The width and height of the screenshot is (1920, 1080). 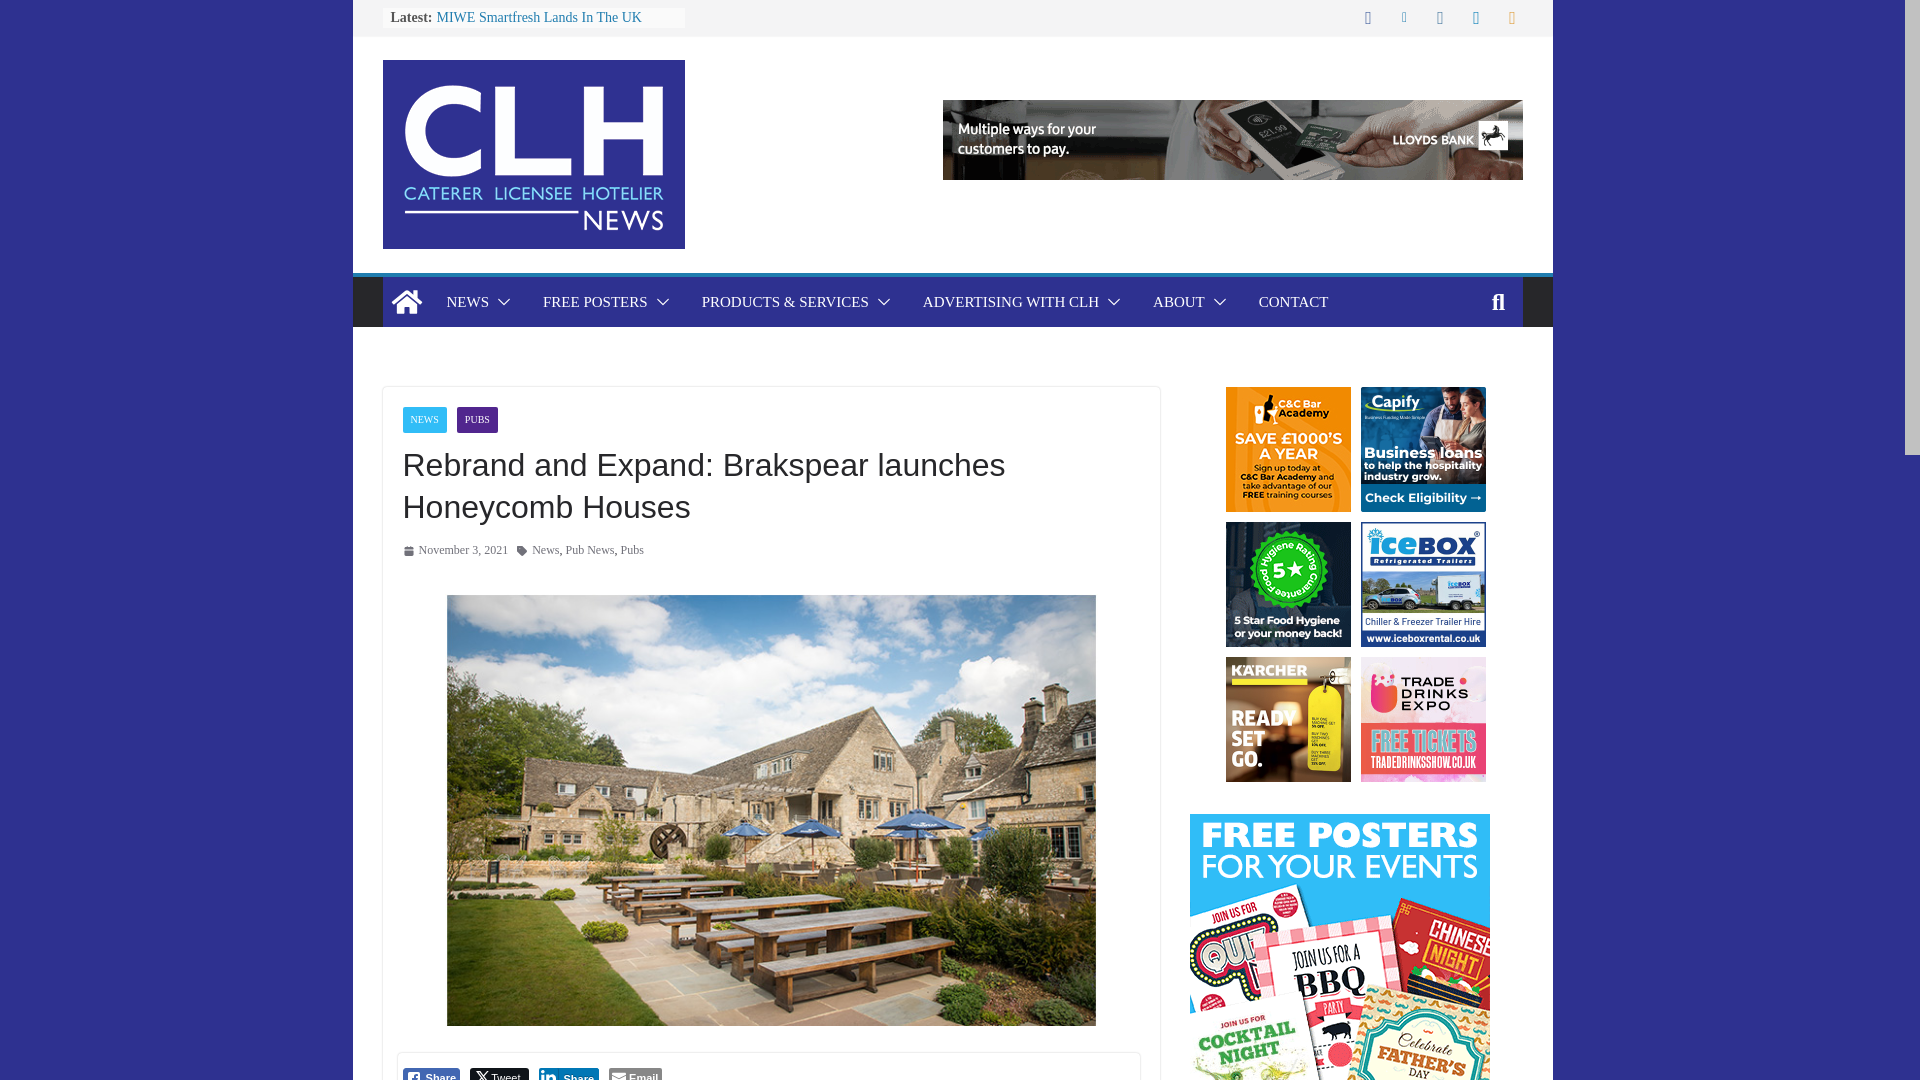 I want to click on MIWE Smartfresh Lands In The UK, so click(x=538, y=16).